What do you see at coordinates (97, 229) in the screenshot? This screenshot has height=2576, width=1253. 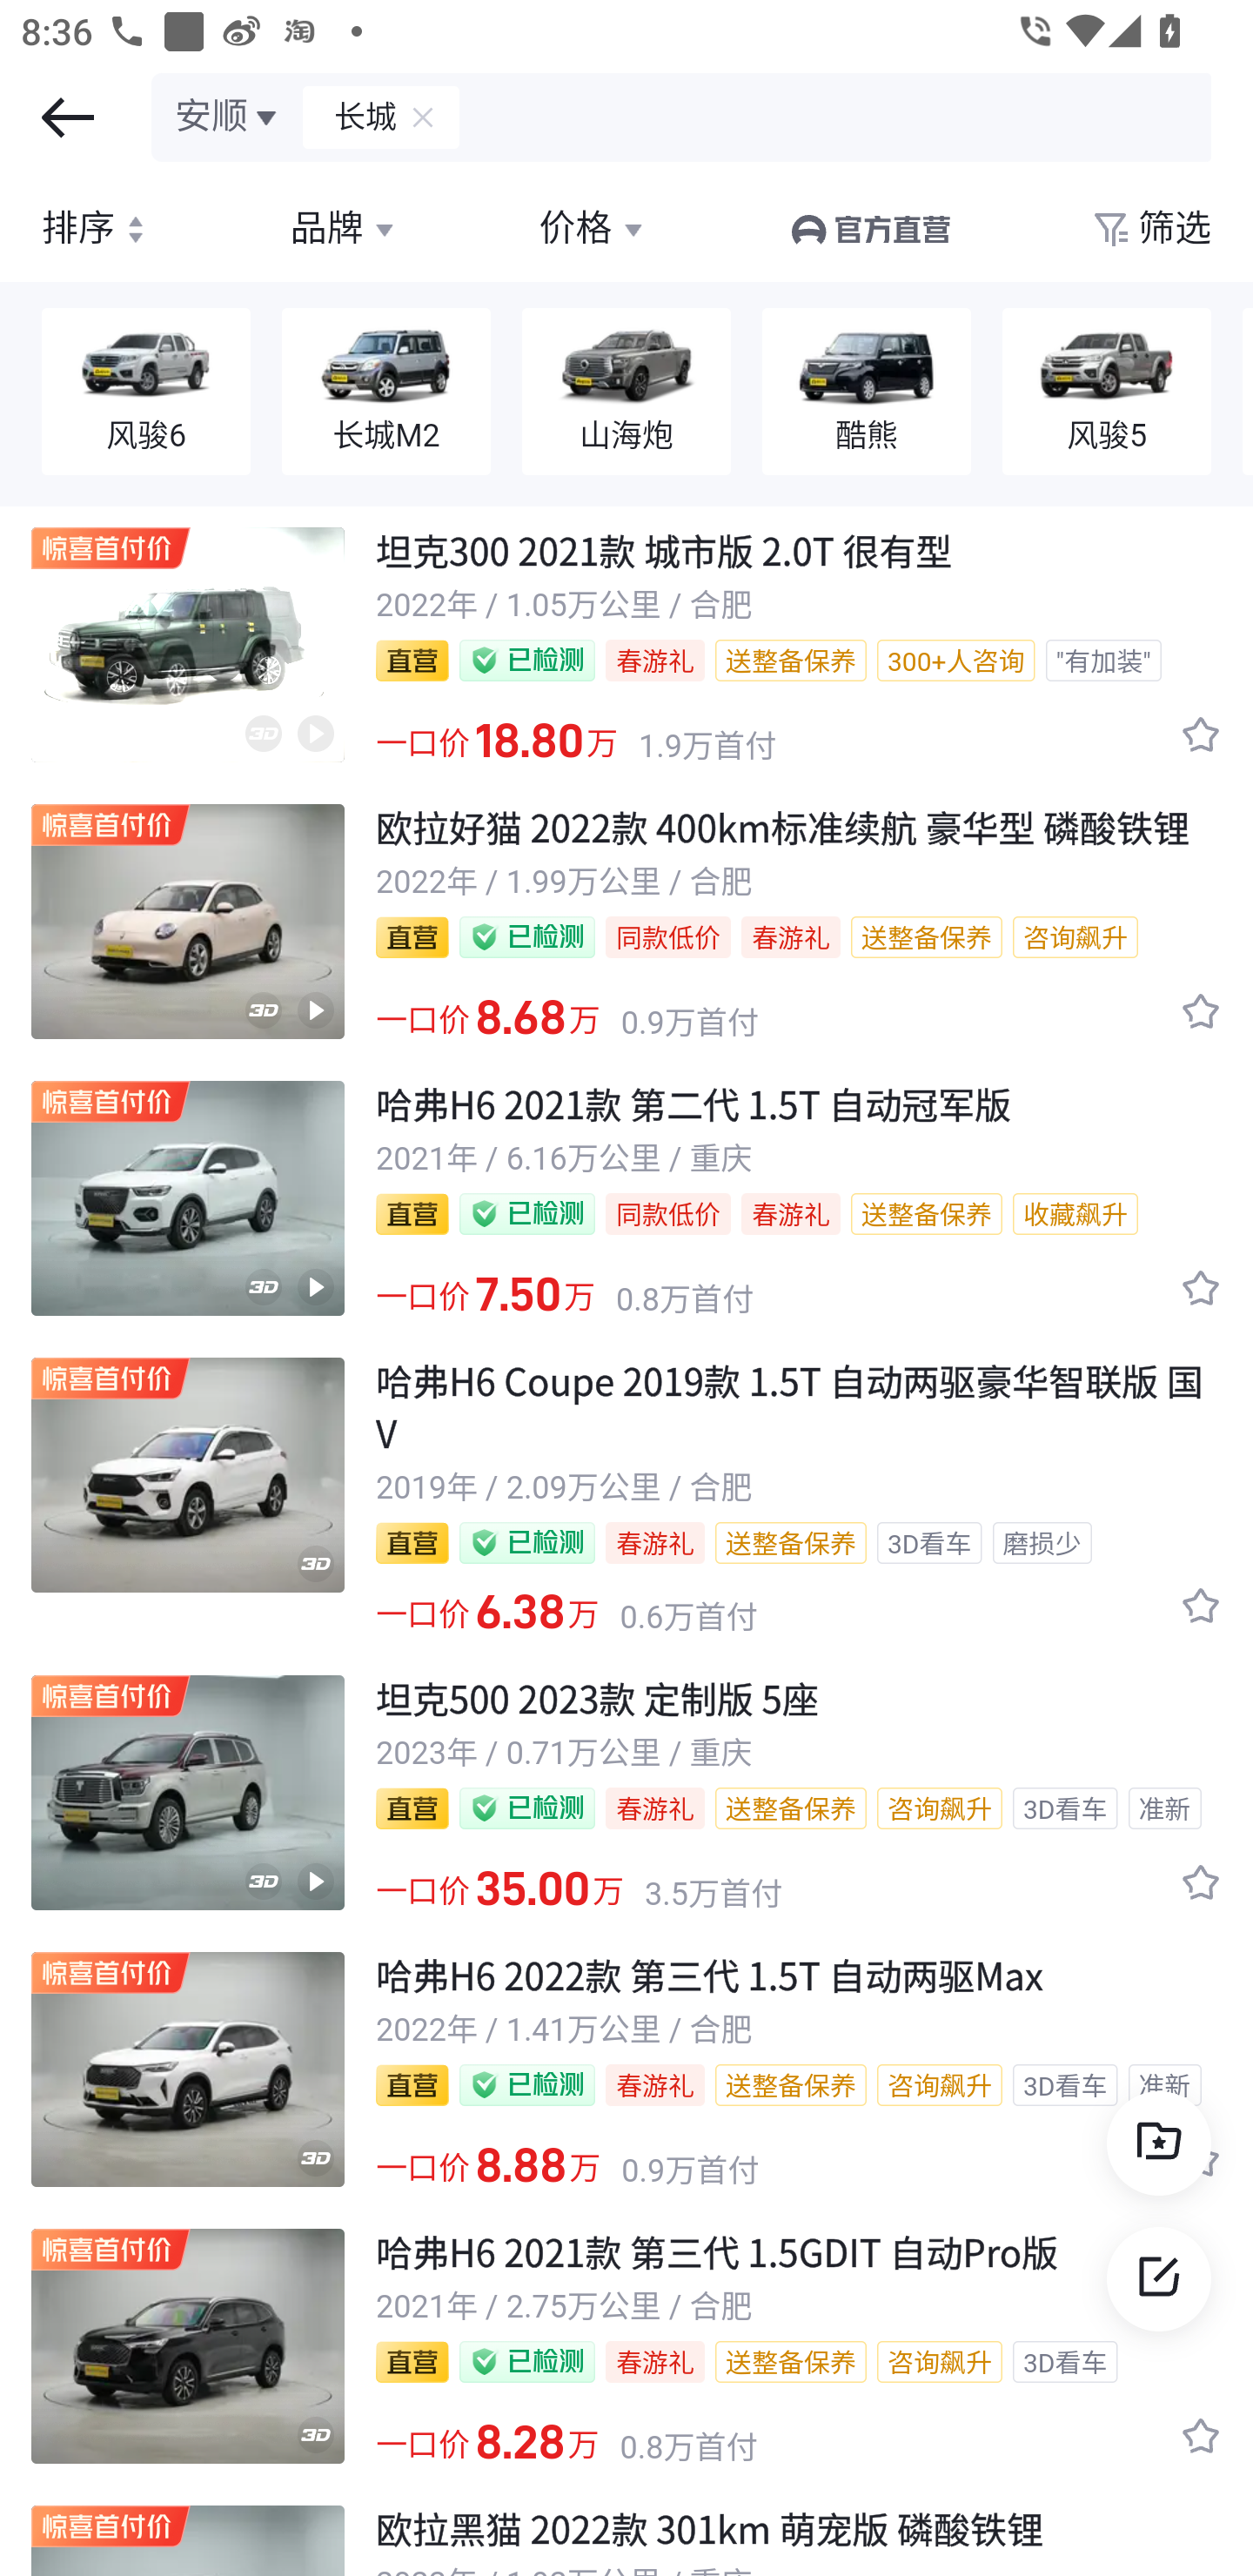 I see `排序` at bounding box center [97, 229].